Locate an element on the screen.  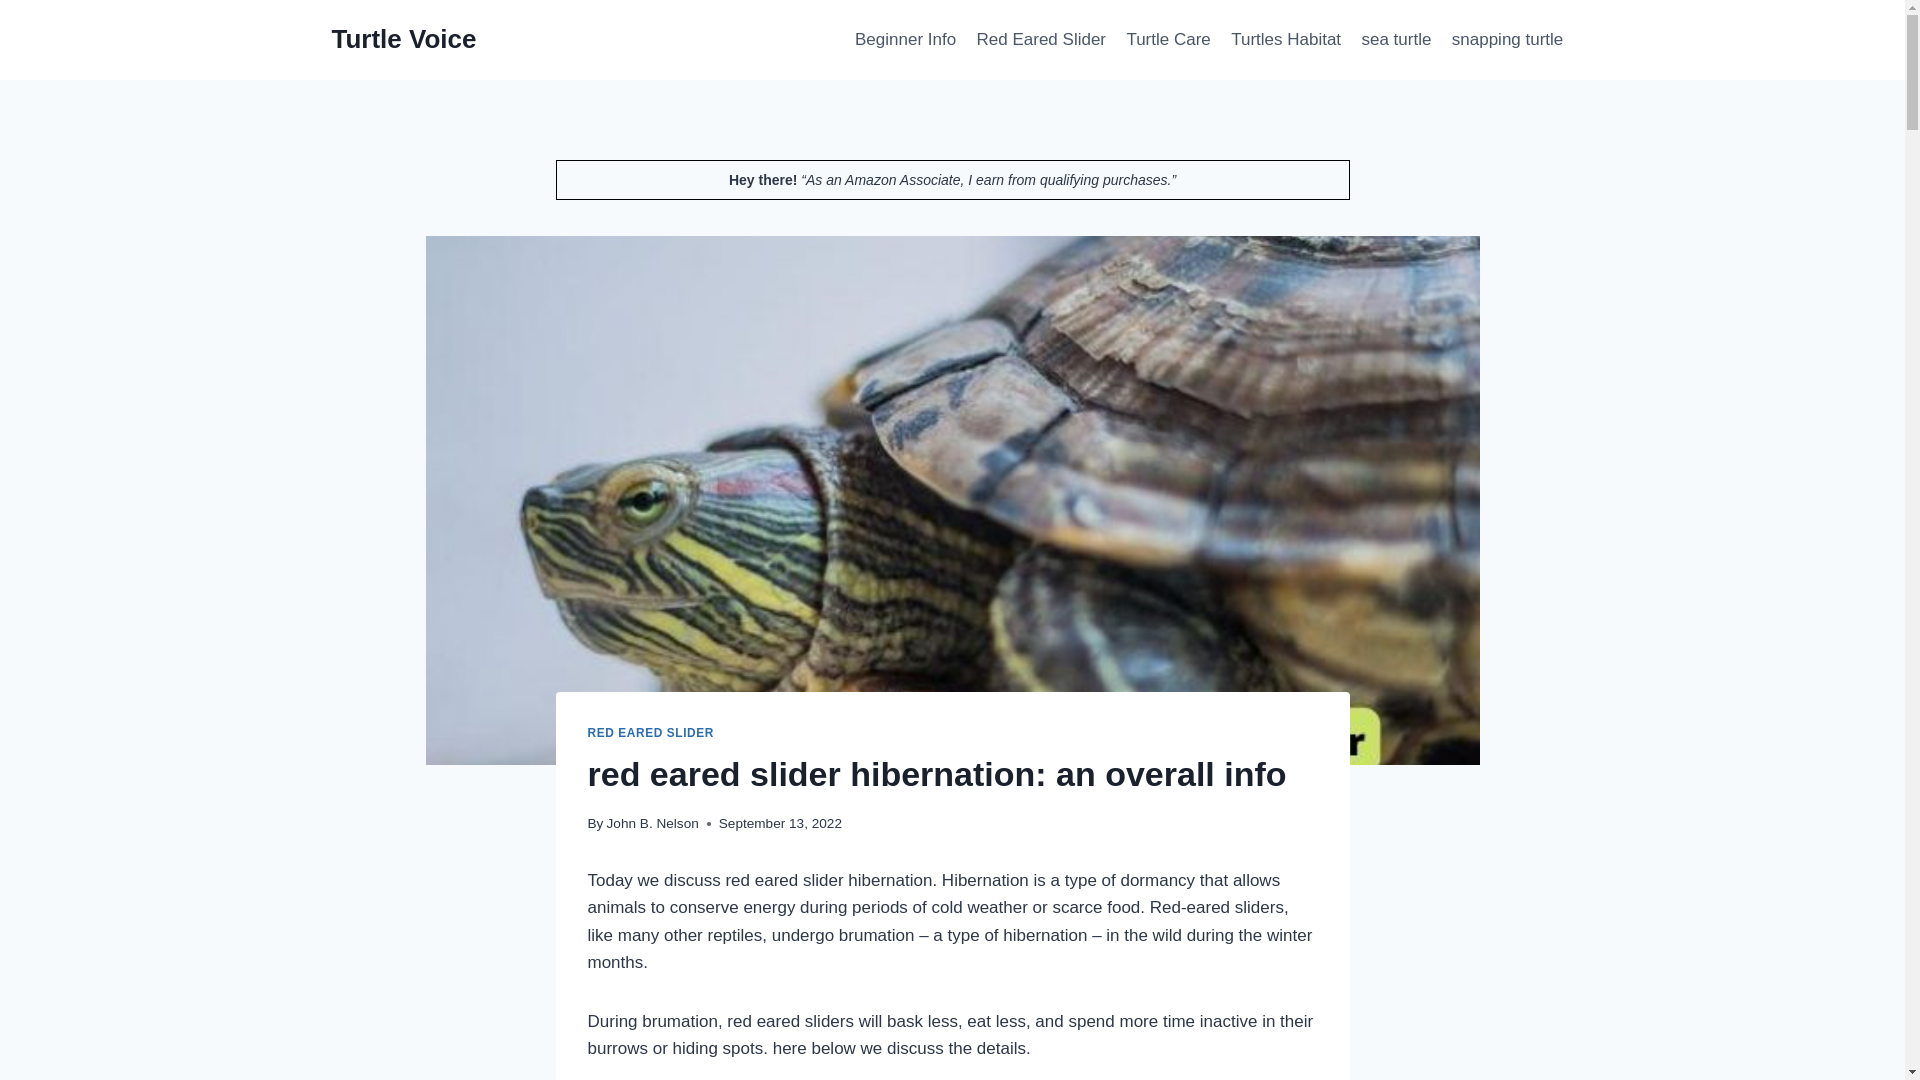
Red Eared Slider is located at coordinates (1040, 40).